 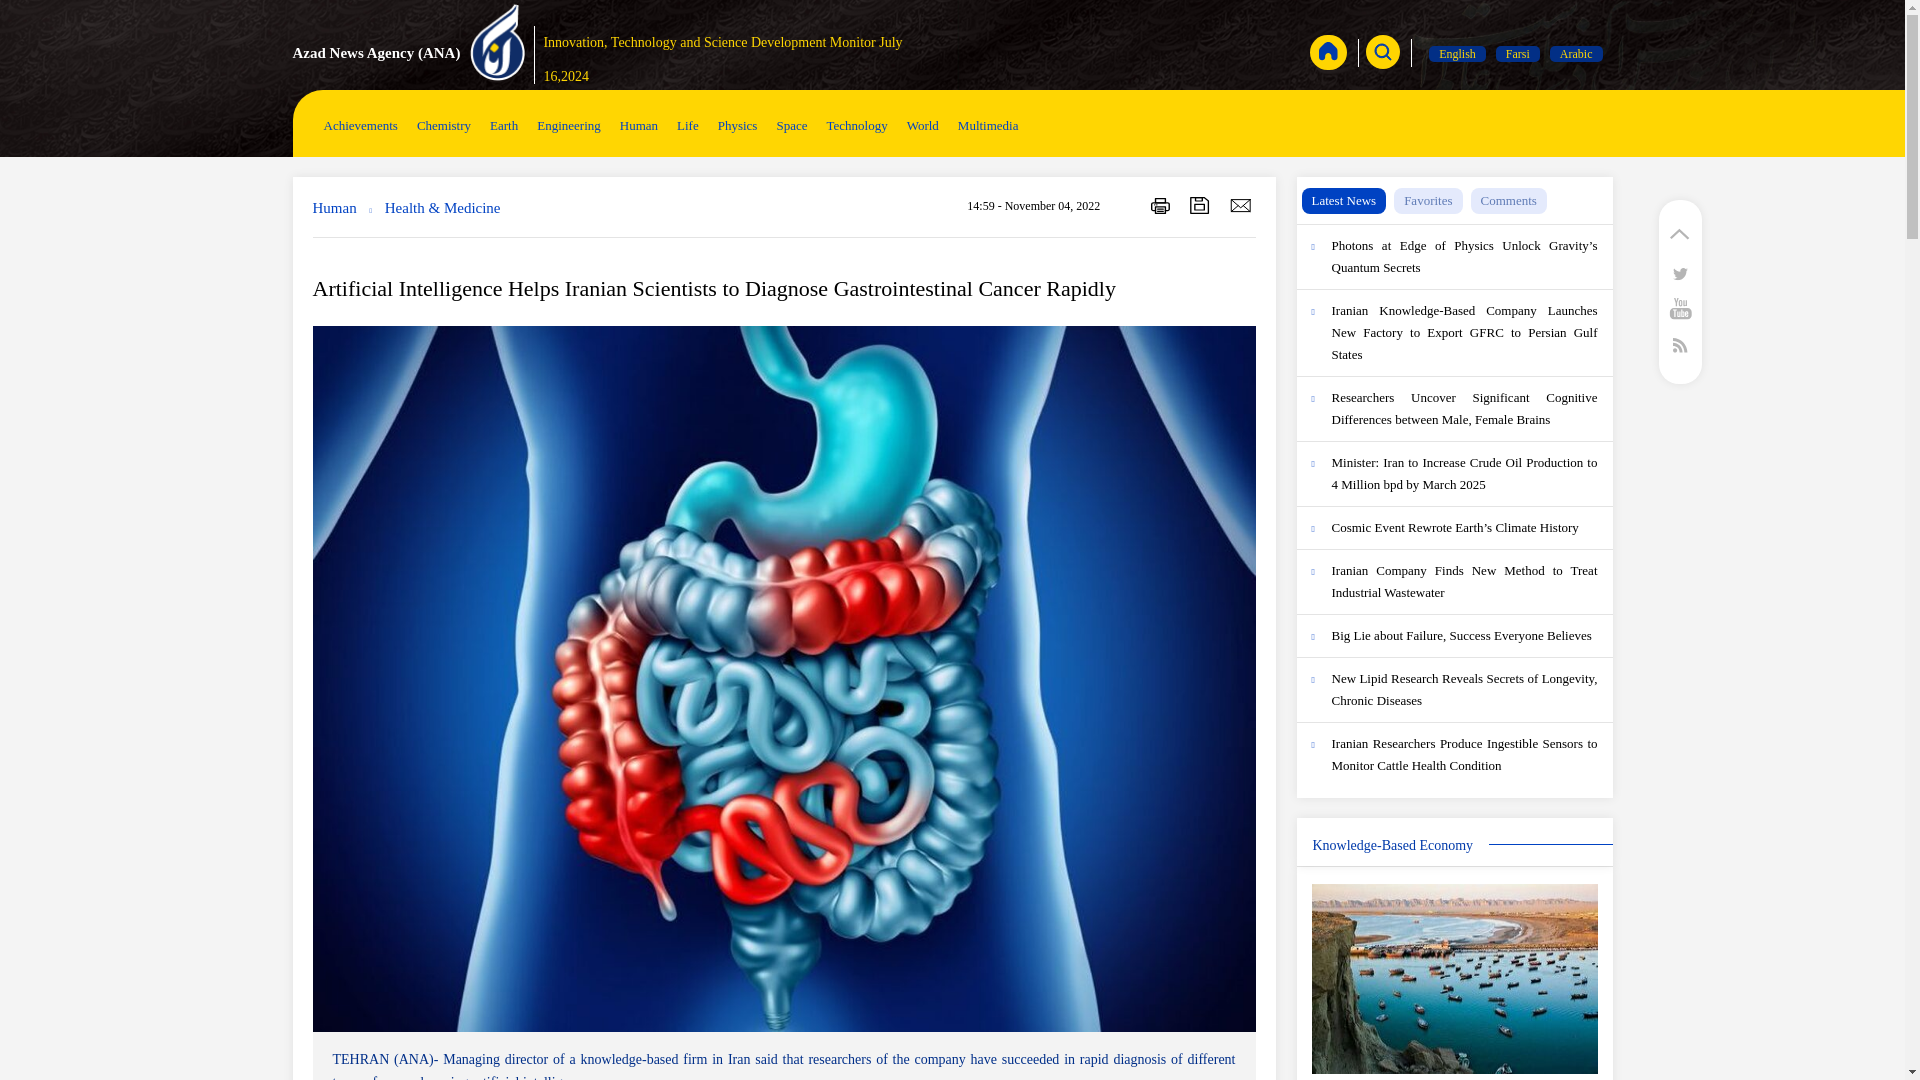 I want to click on Save, so click(x=1200, y=204).